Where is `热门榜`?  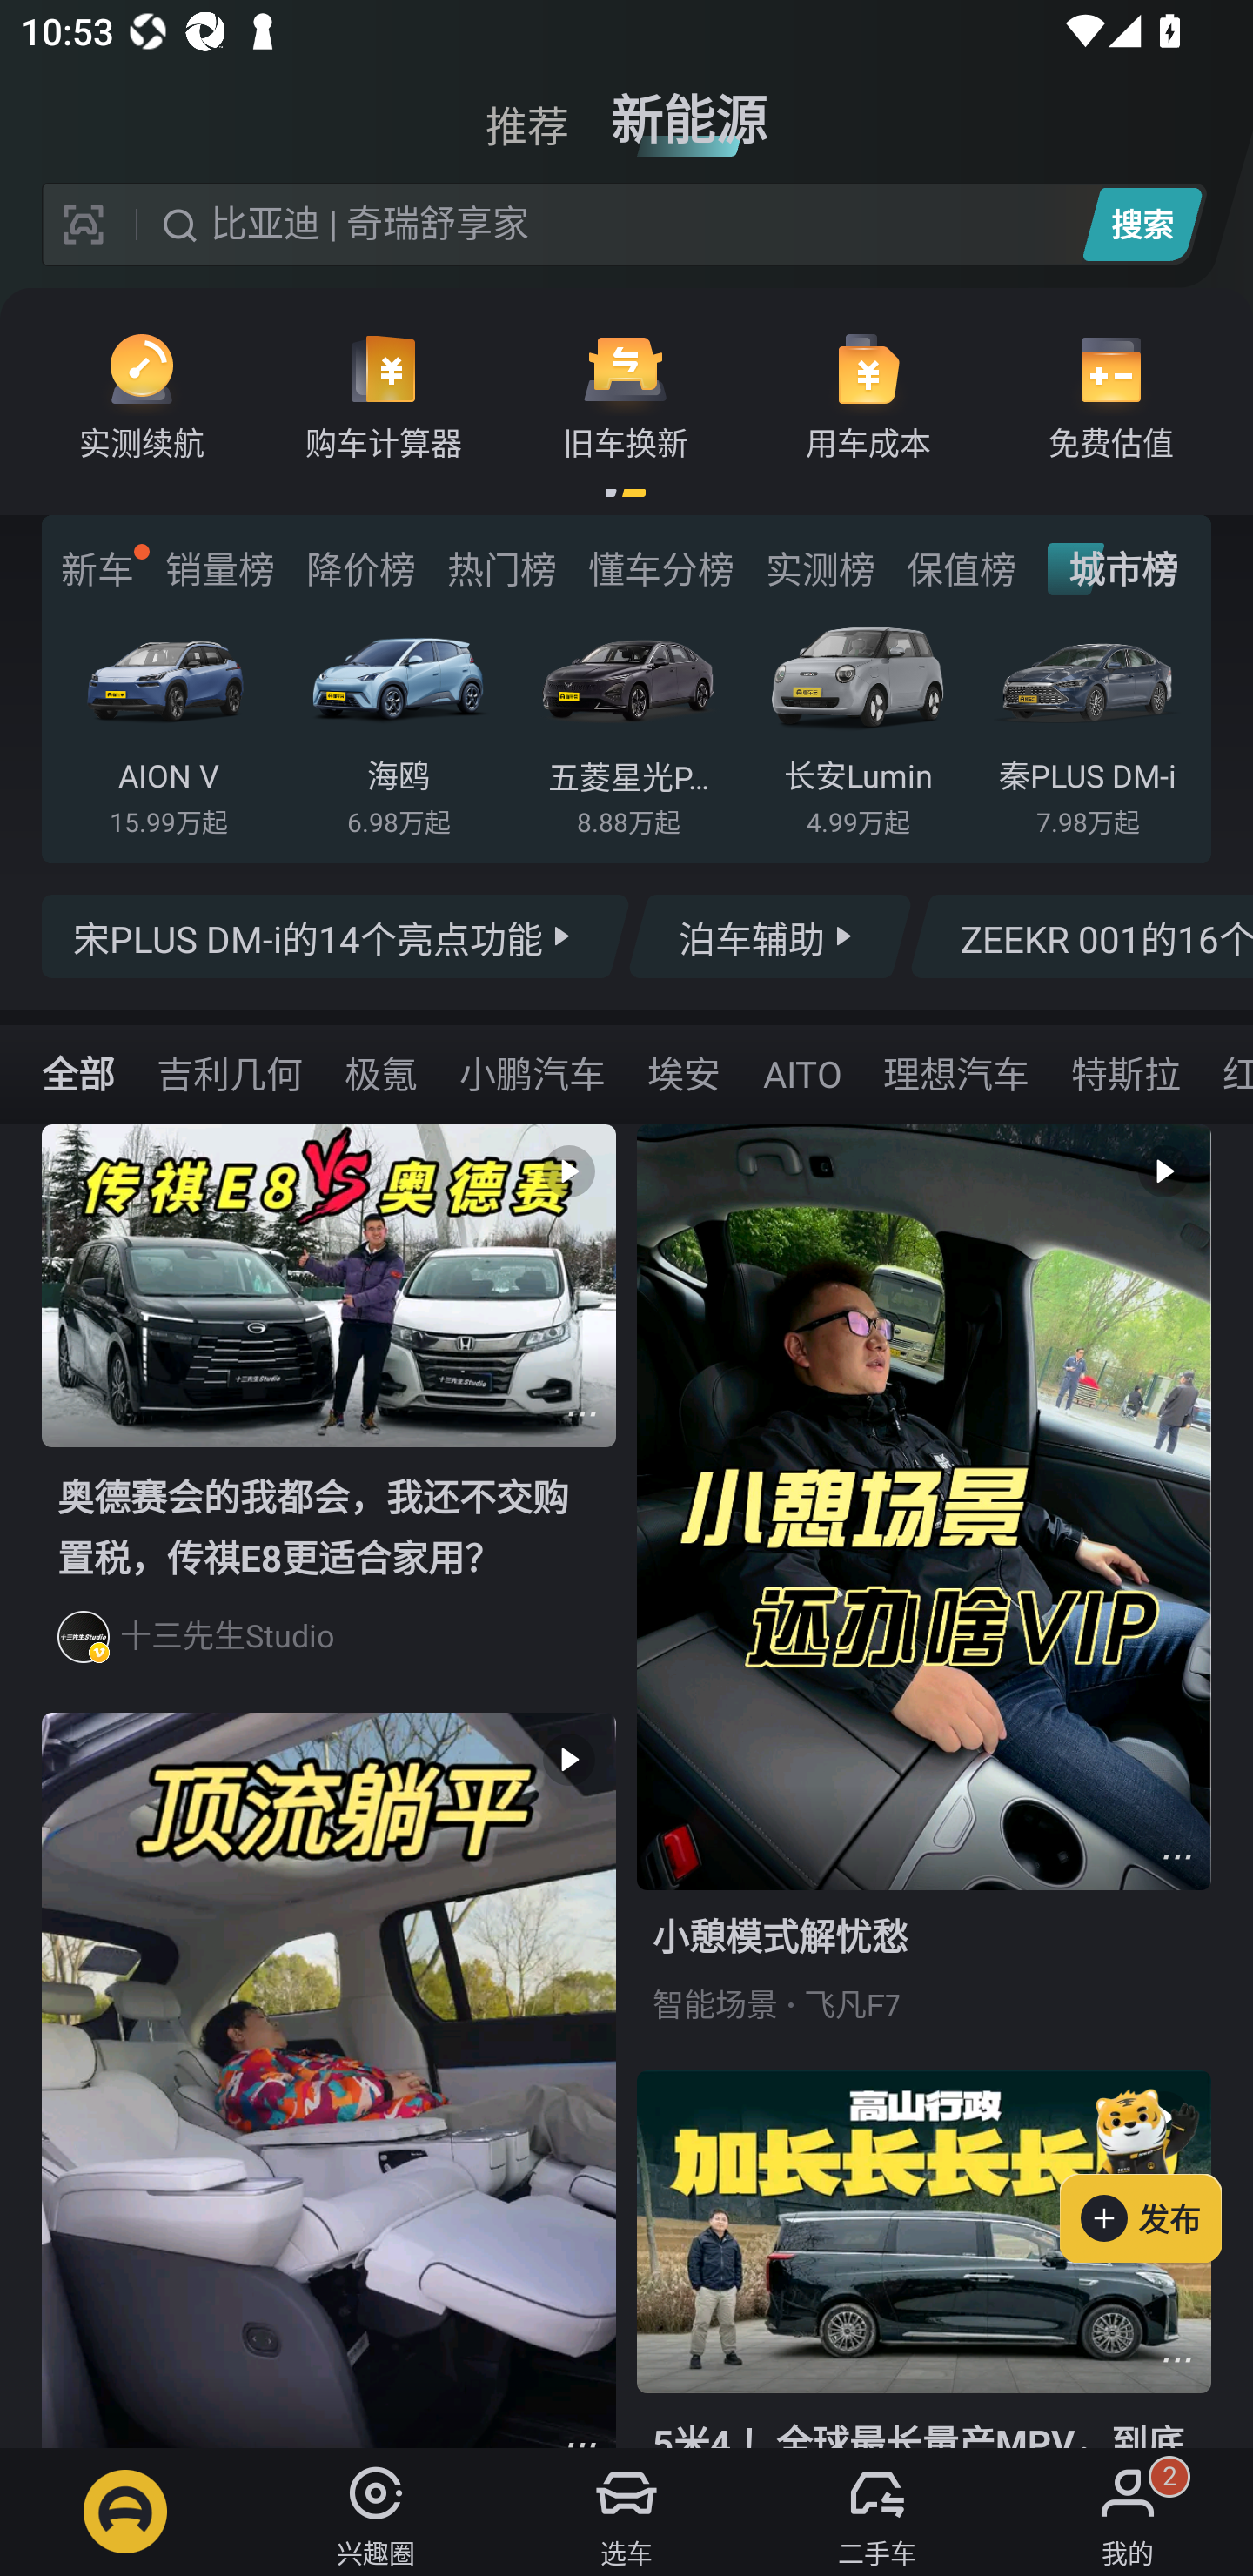
热门榜 is located at coordinates (501, 569).